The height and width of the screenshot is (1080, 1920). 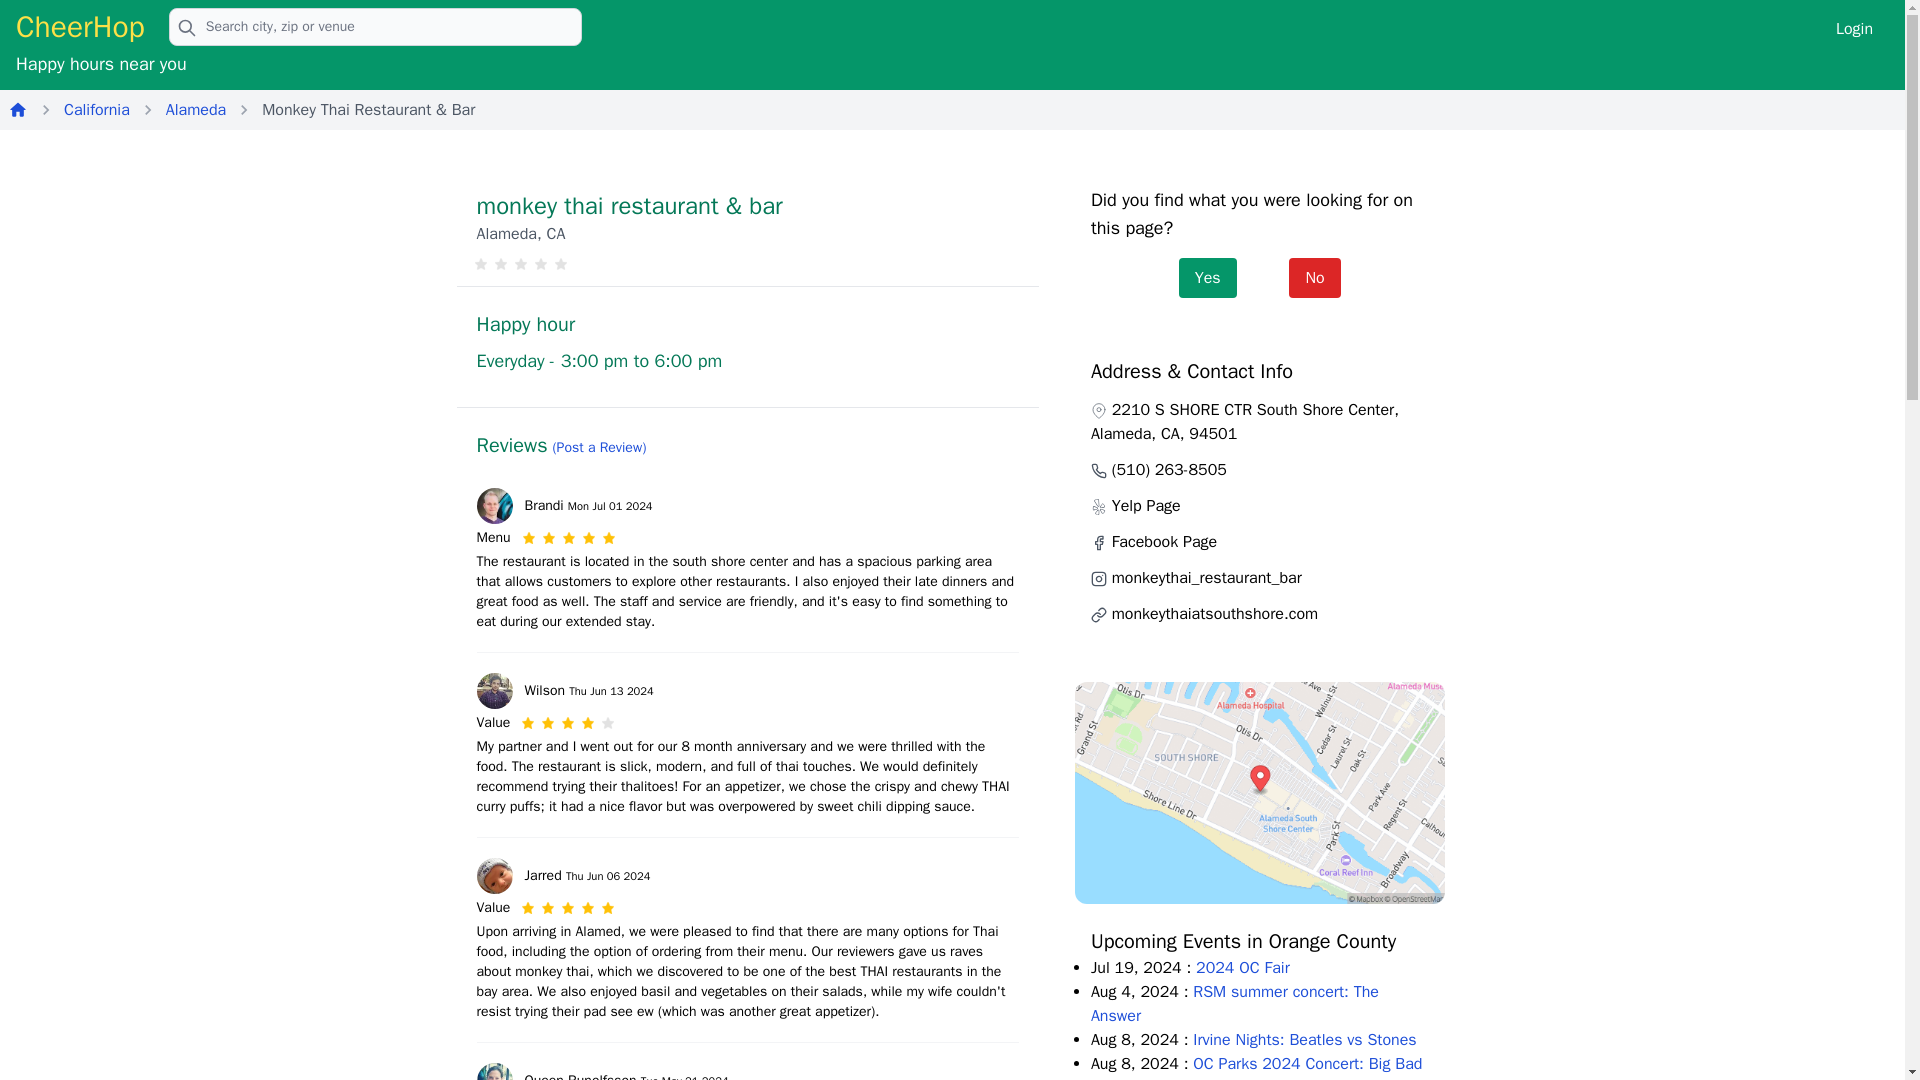 I want to click on Alameda, so click(x=196, y=110).